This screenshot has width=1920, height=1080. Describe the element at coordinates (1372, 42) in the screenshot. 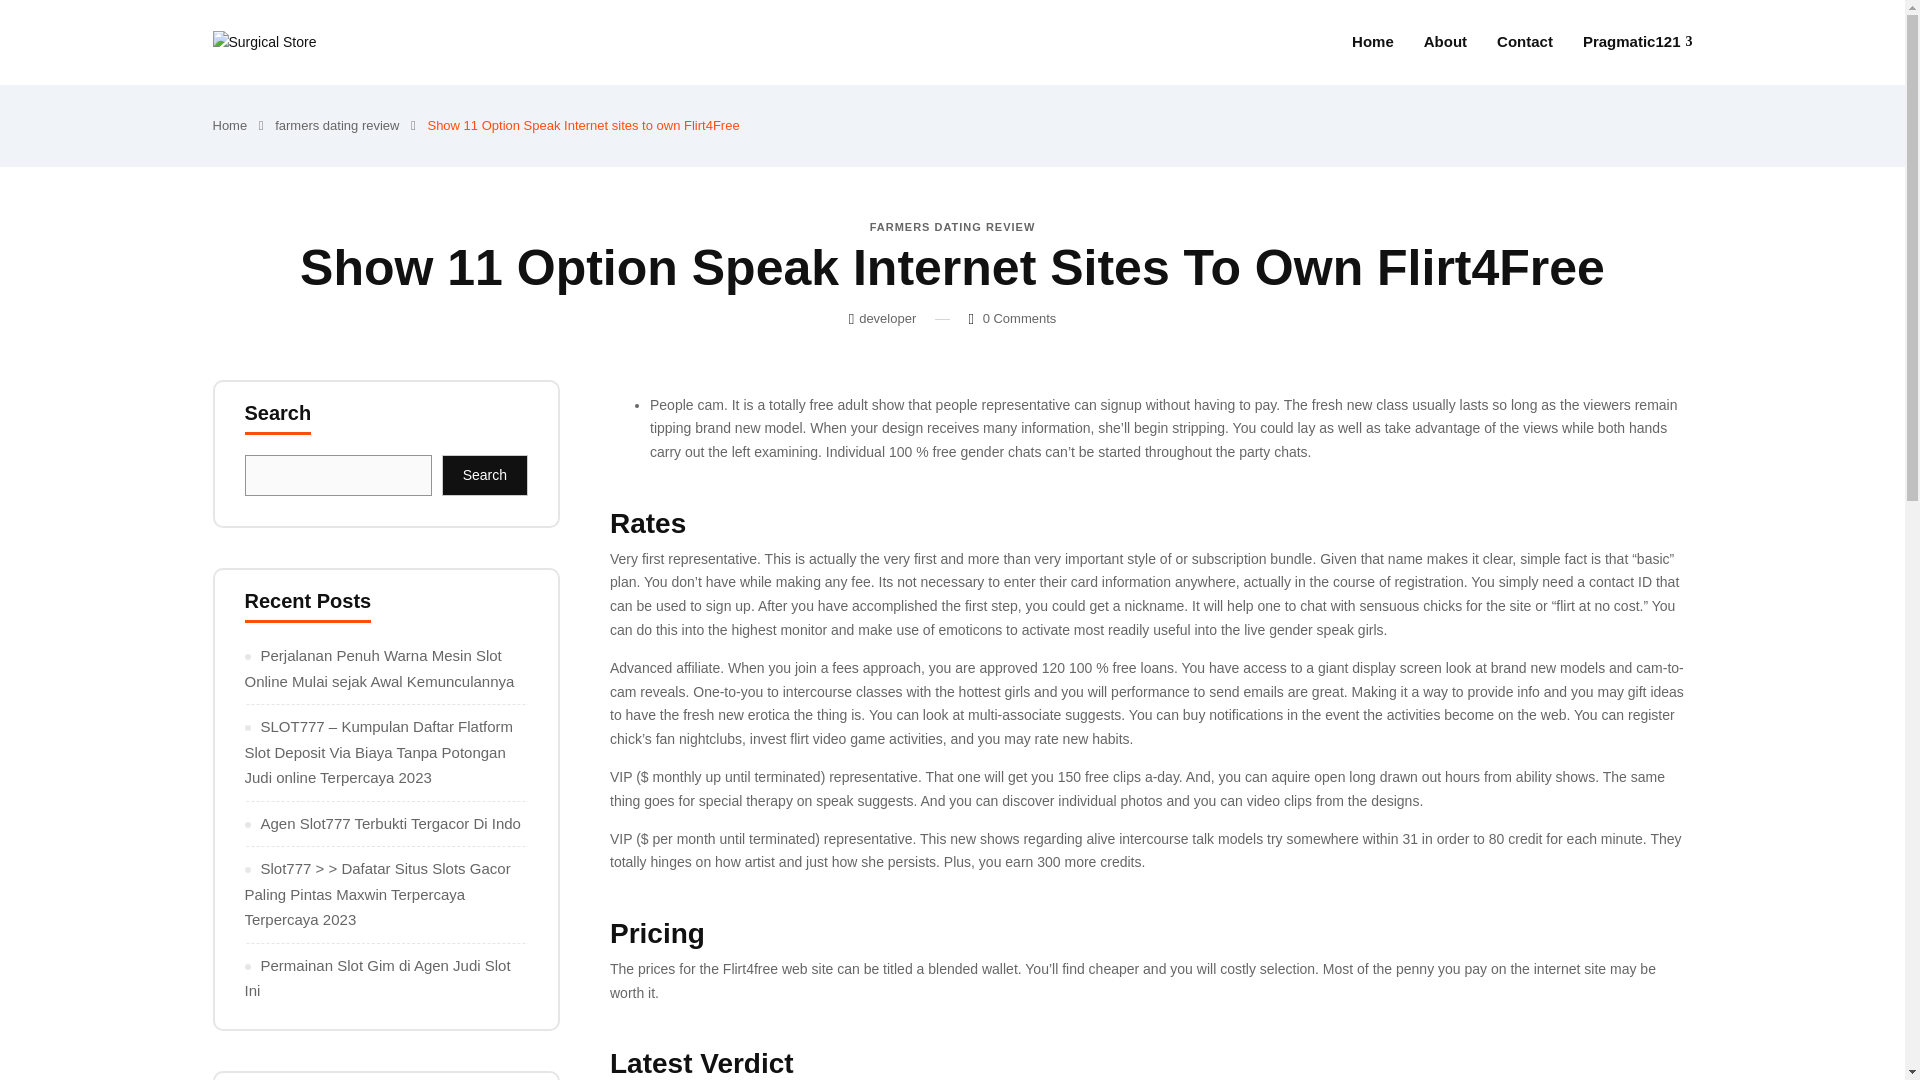

I see `Home` at that location.